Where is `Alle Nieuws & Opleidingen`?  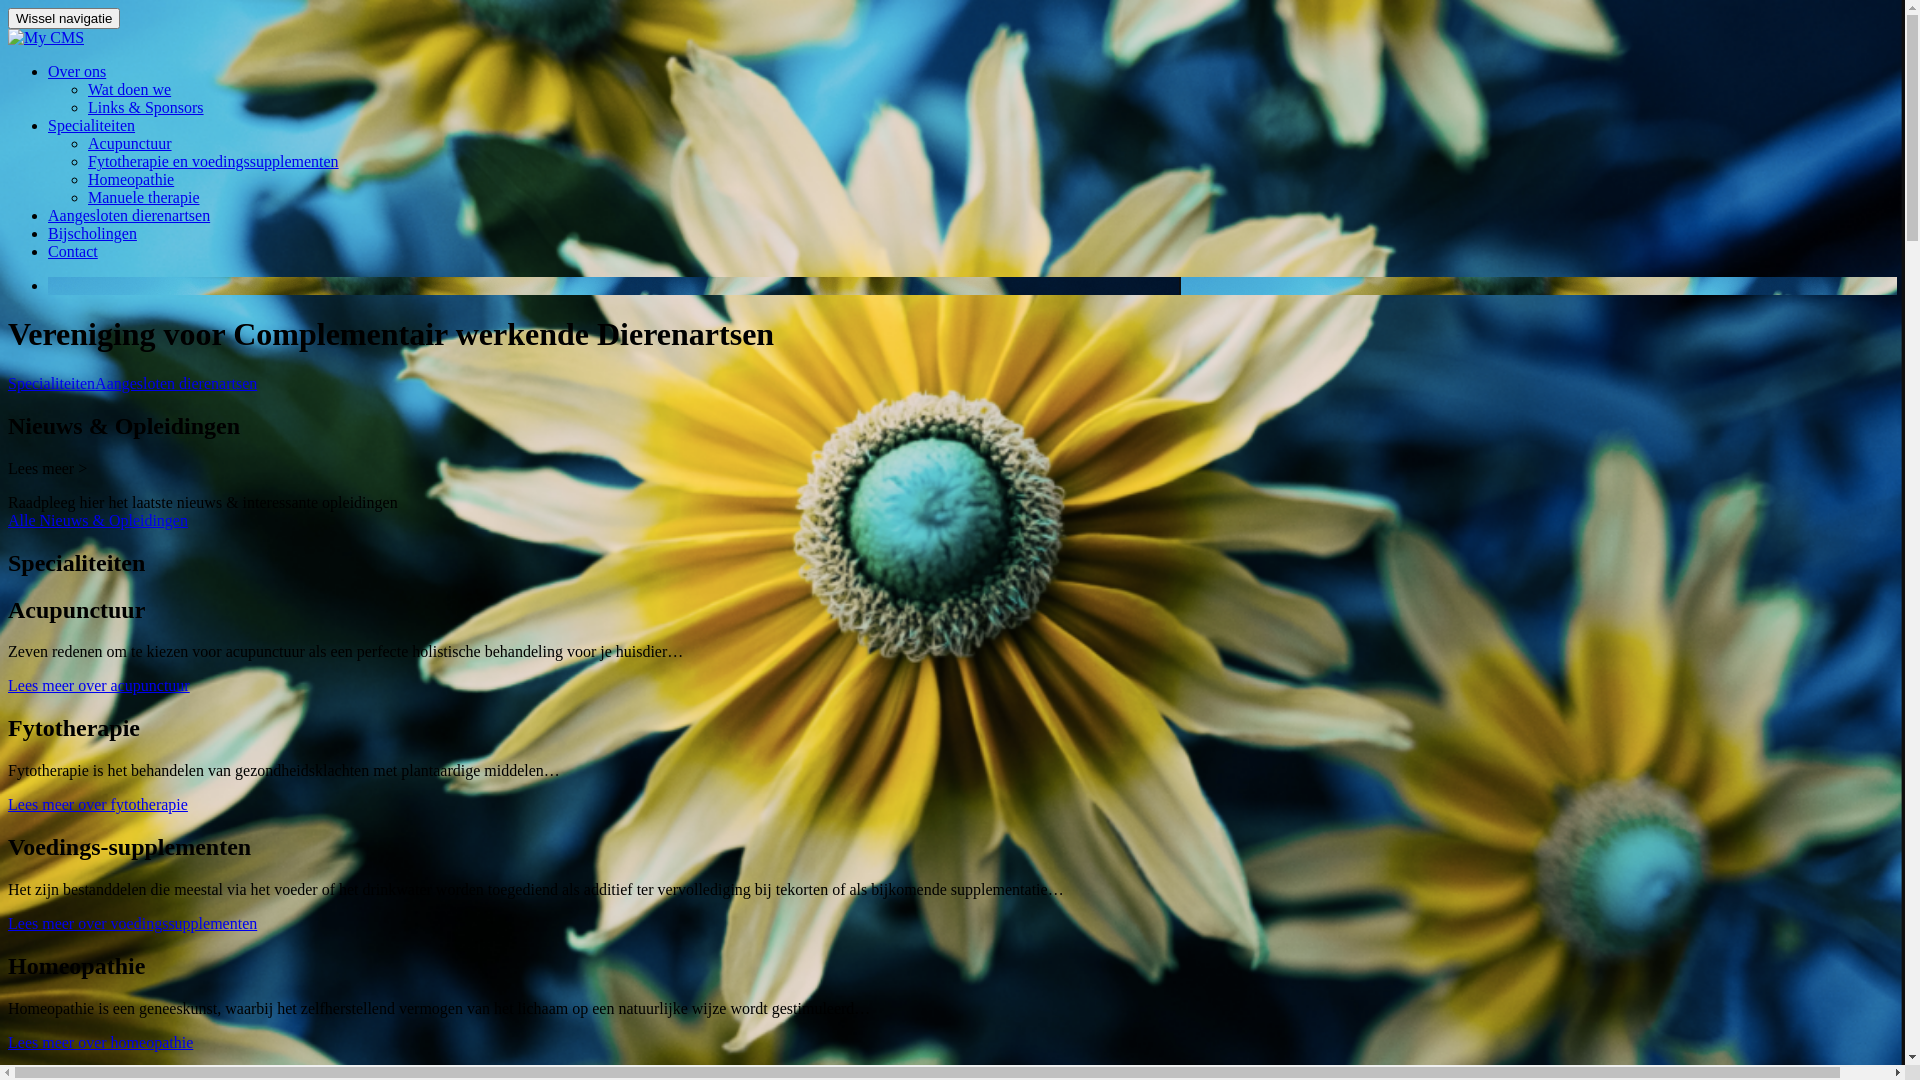
Alle Nieuws & Opleidingen is located at coordinates (98, 520).